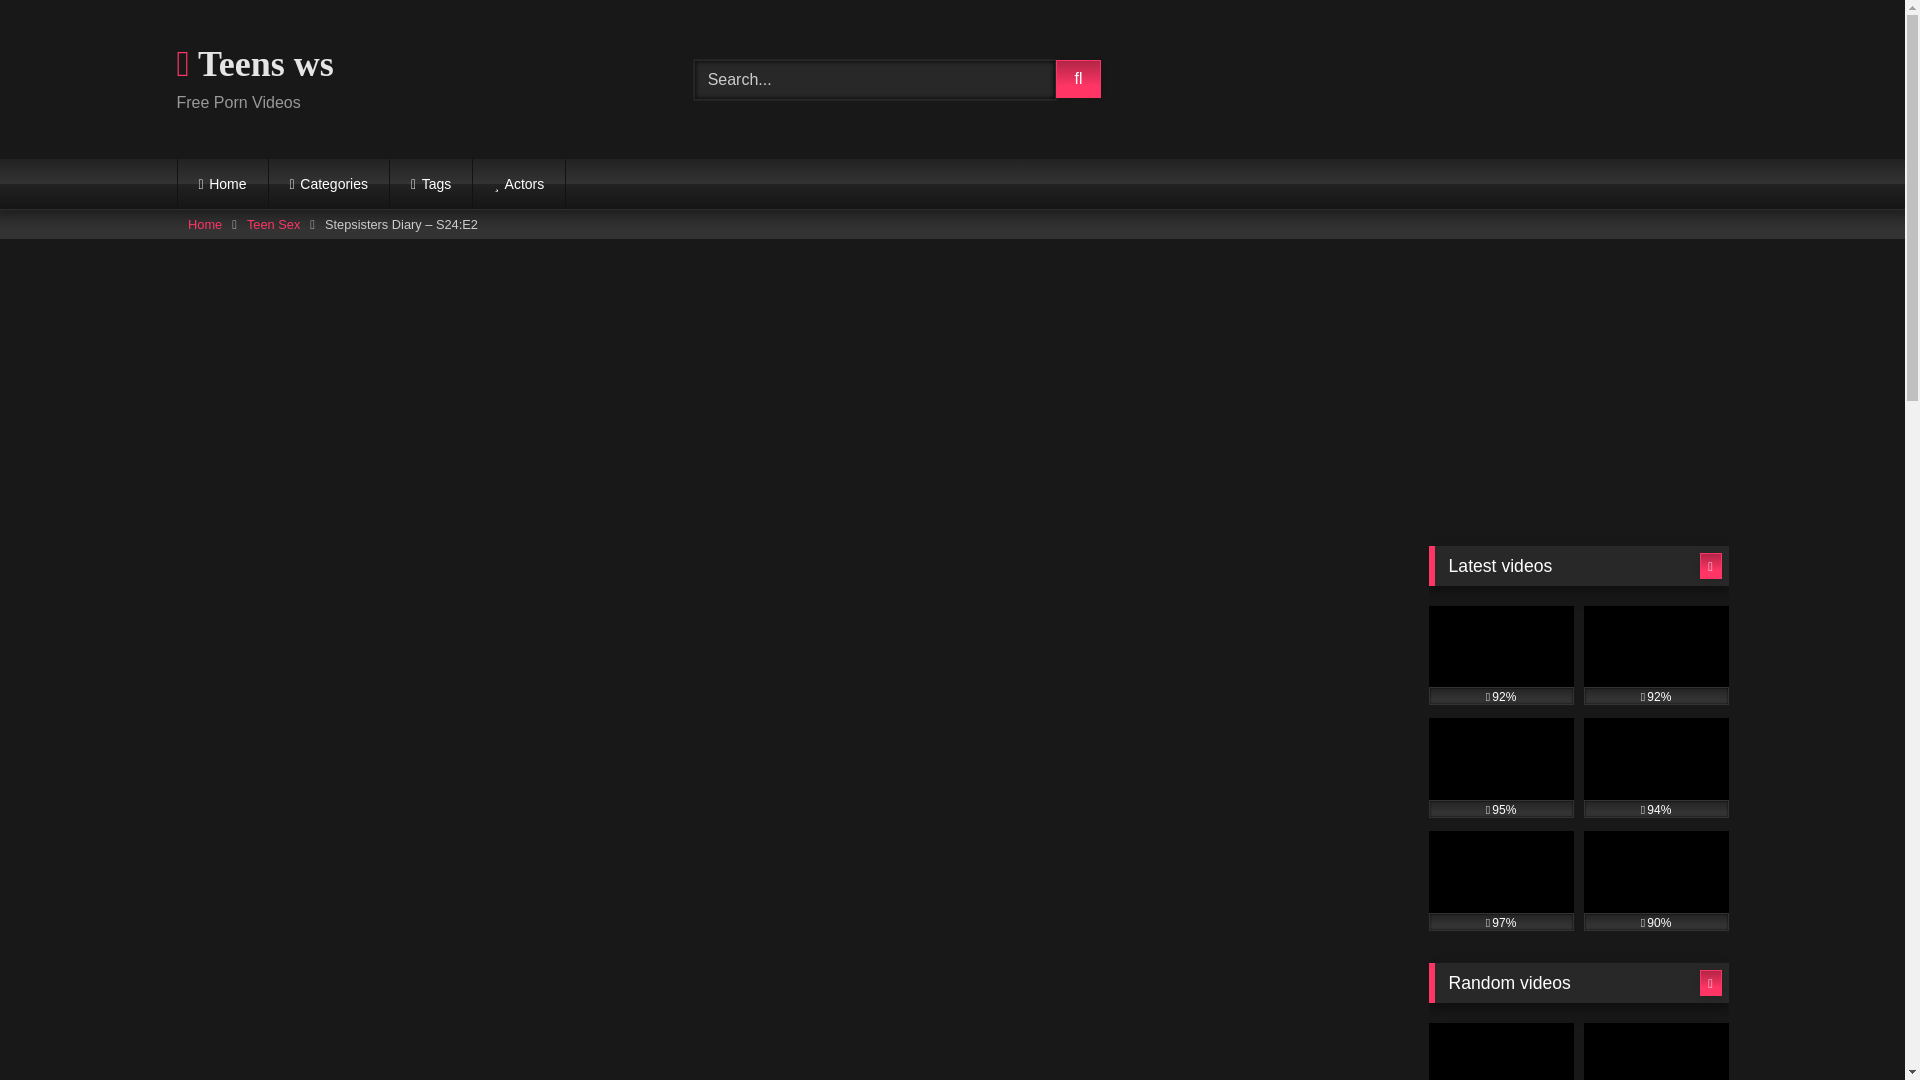 This screenshot has width=1920, height=1080. Describe the element at coordinates (874, 80) in the screenshot. I see `Search...` at that location.